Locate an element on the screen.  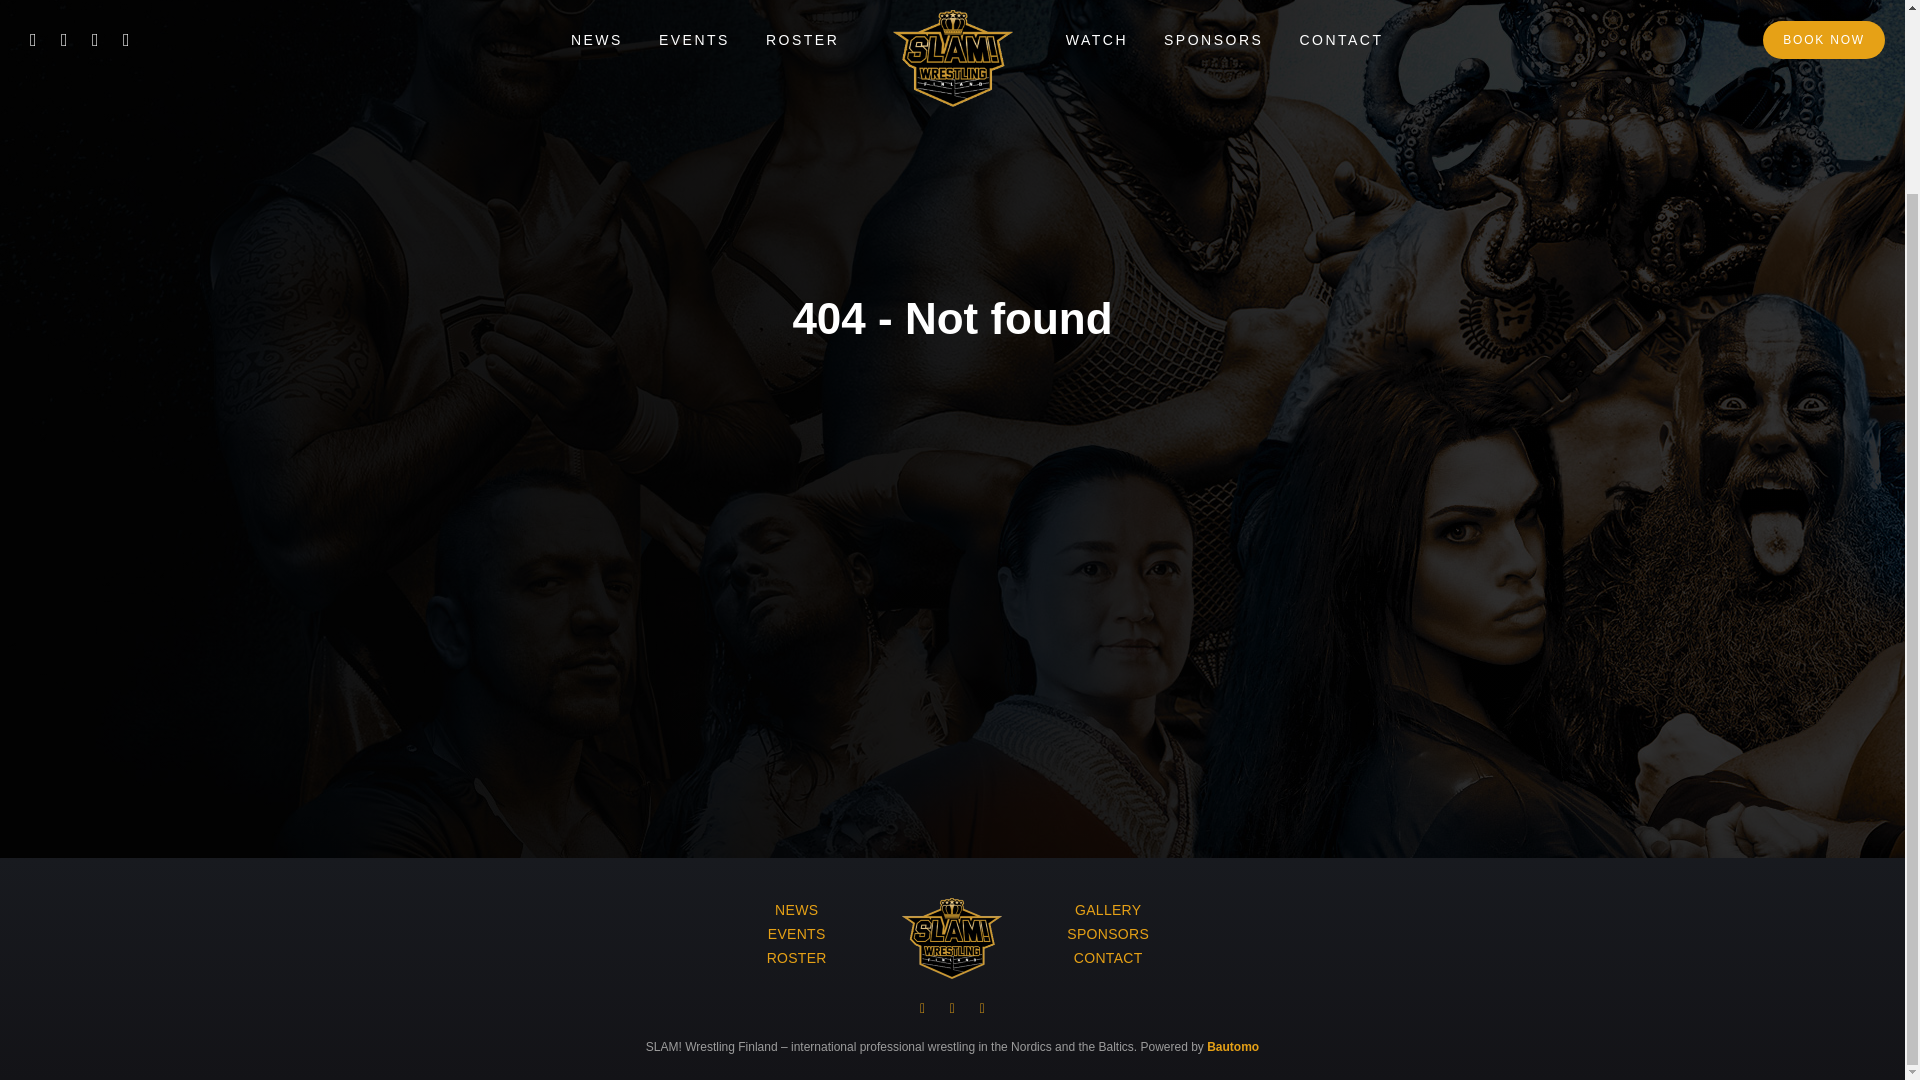
NEWS is located at coordinates (796, 910).